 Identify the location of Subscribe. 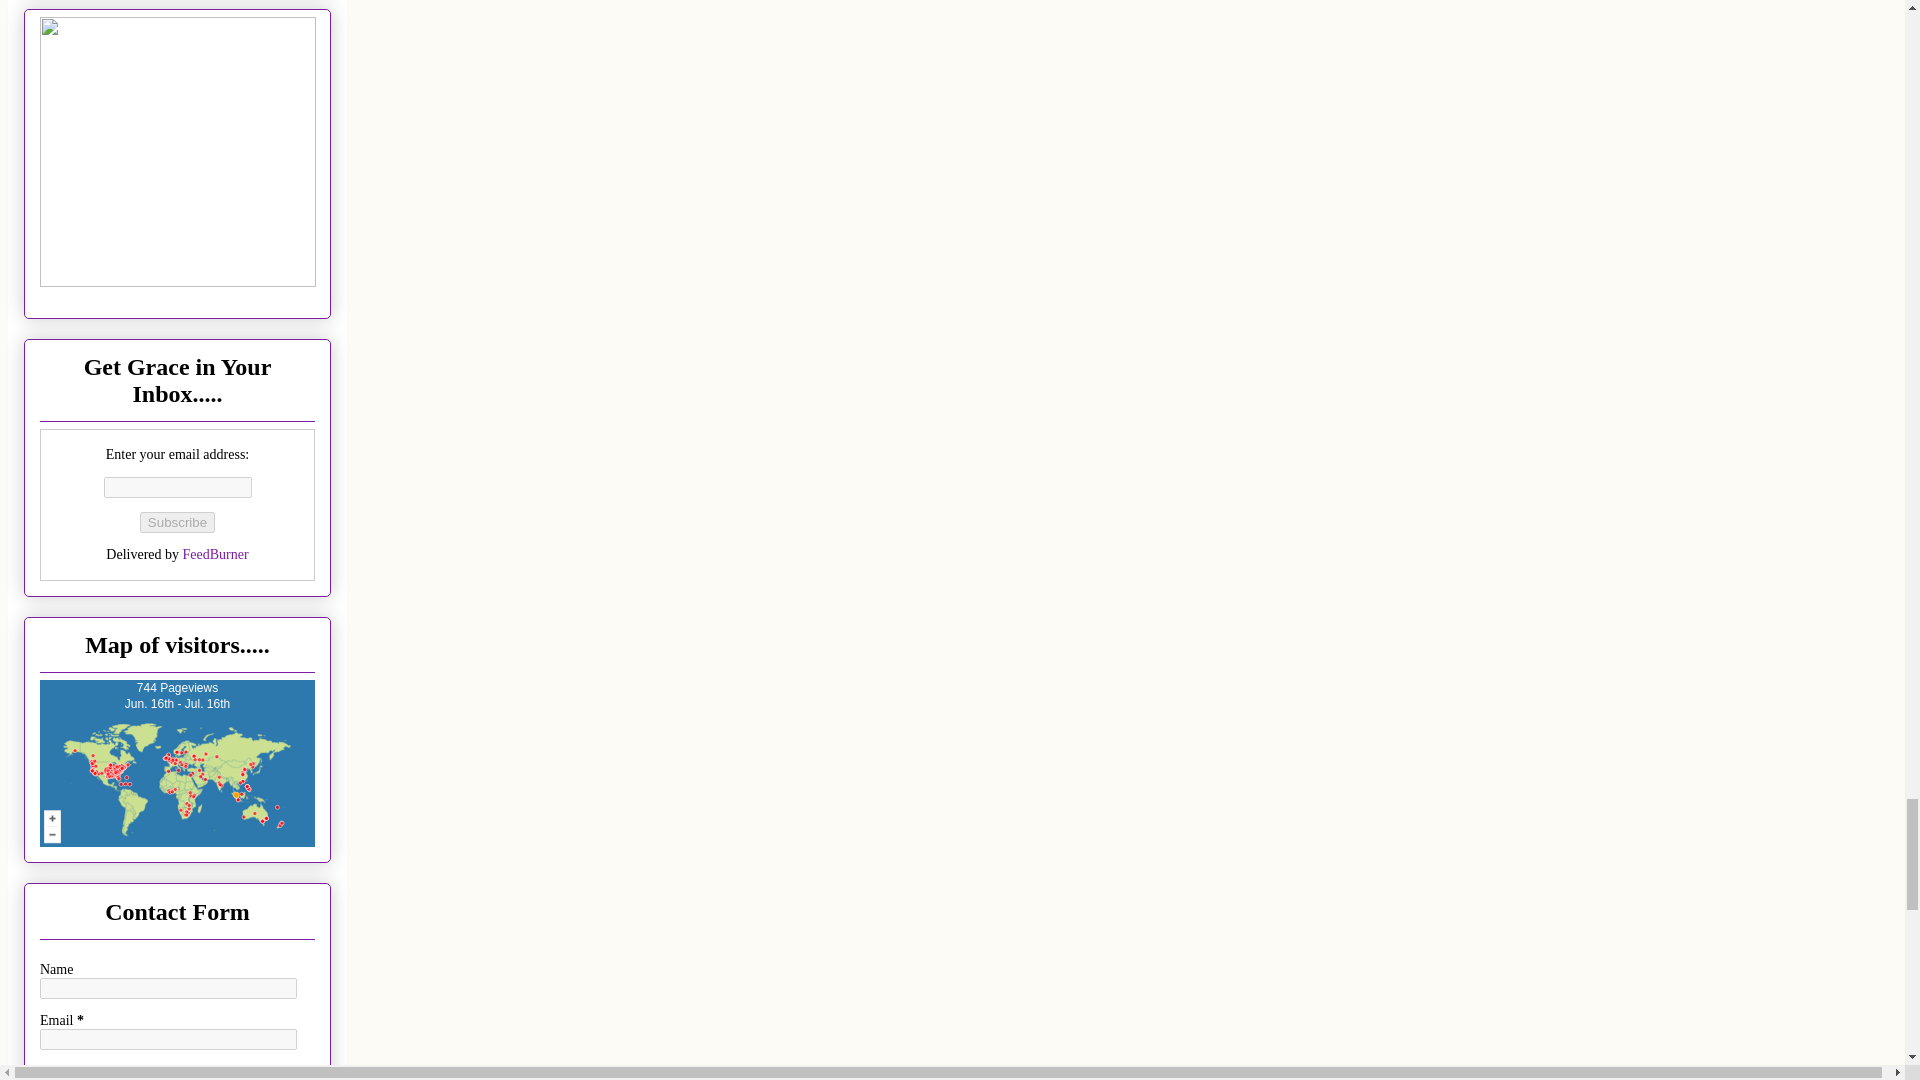
(178, 522).